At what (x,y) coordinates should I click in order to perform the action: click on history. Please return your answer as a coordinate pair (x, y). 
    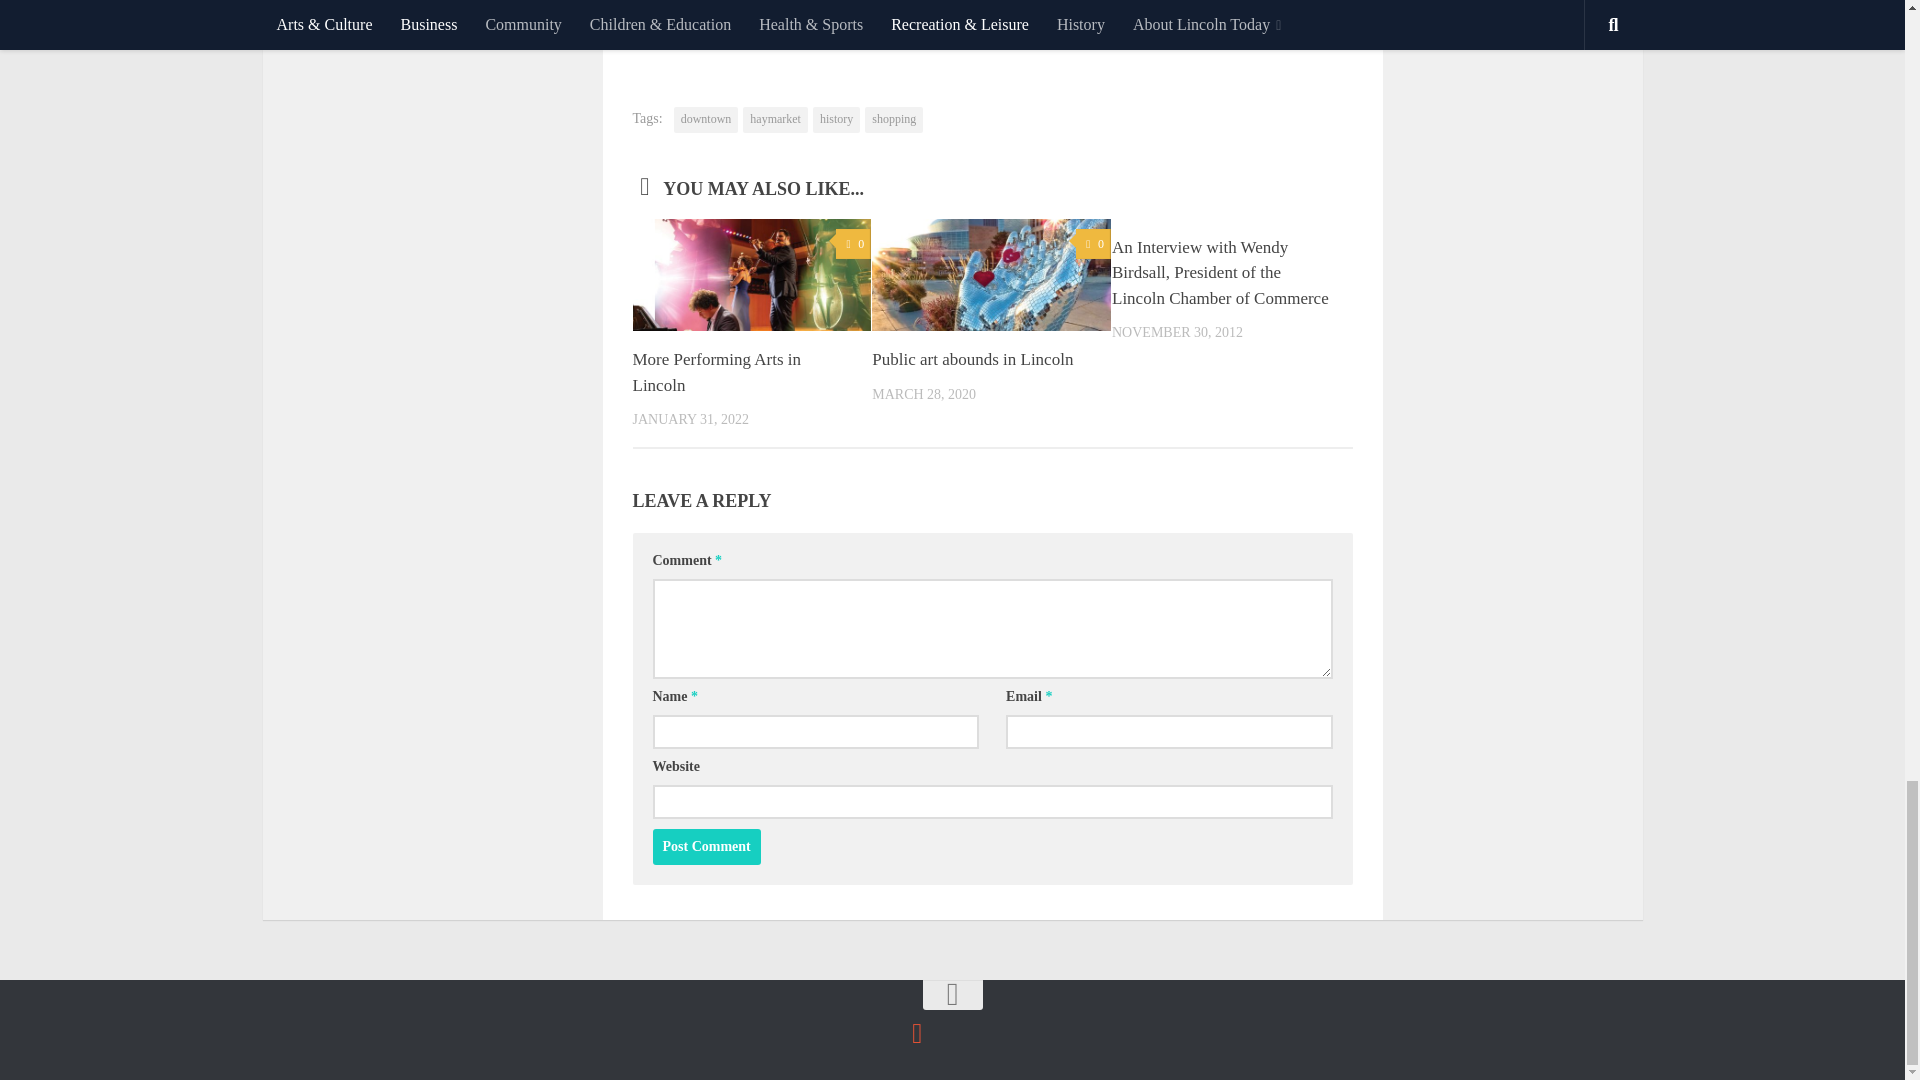
    Looking at the image, I should click on (836, 119).